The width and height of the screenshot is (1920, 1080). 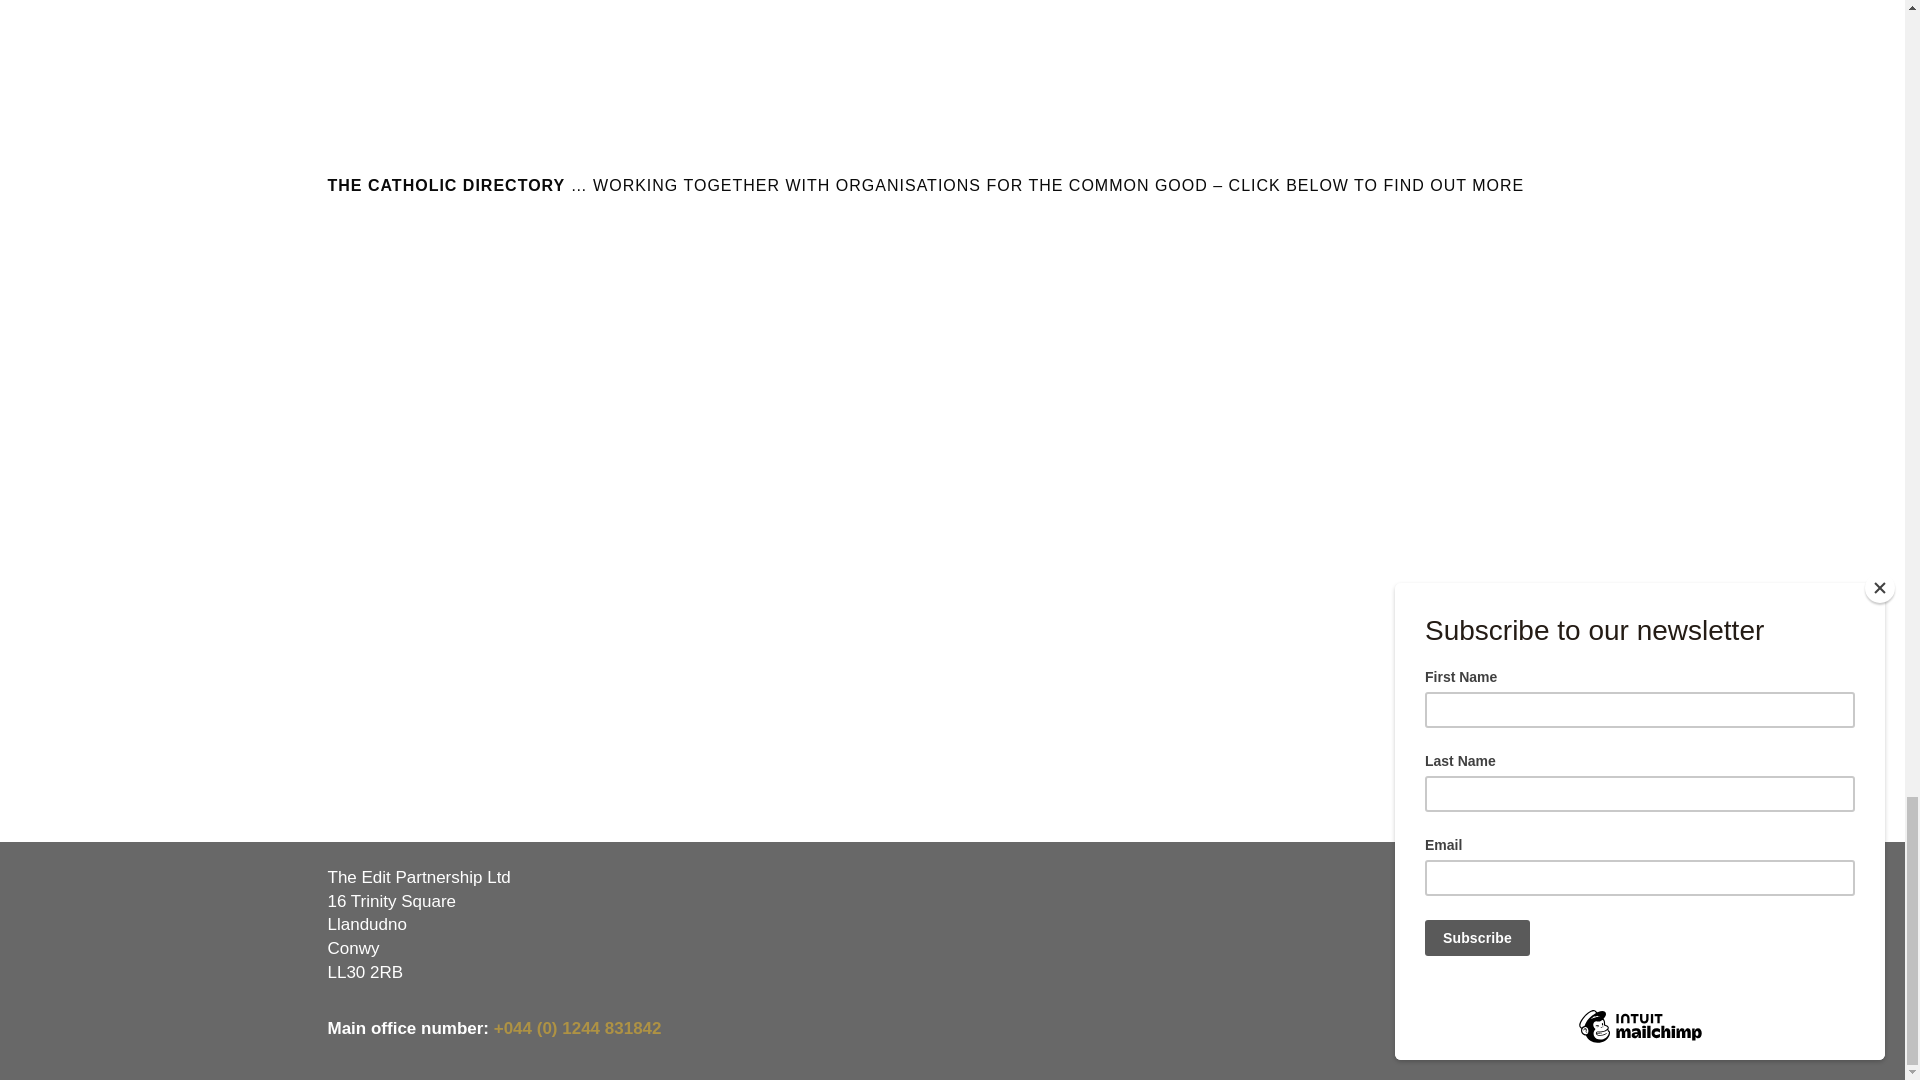 What do you see at coordinates (416, 408) in the screenshot?
I see `CATHEDRAL CANDLE mono` at bounding box center [416, 408].